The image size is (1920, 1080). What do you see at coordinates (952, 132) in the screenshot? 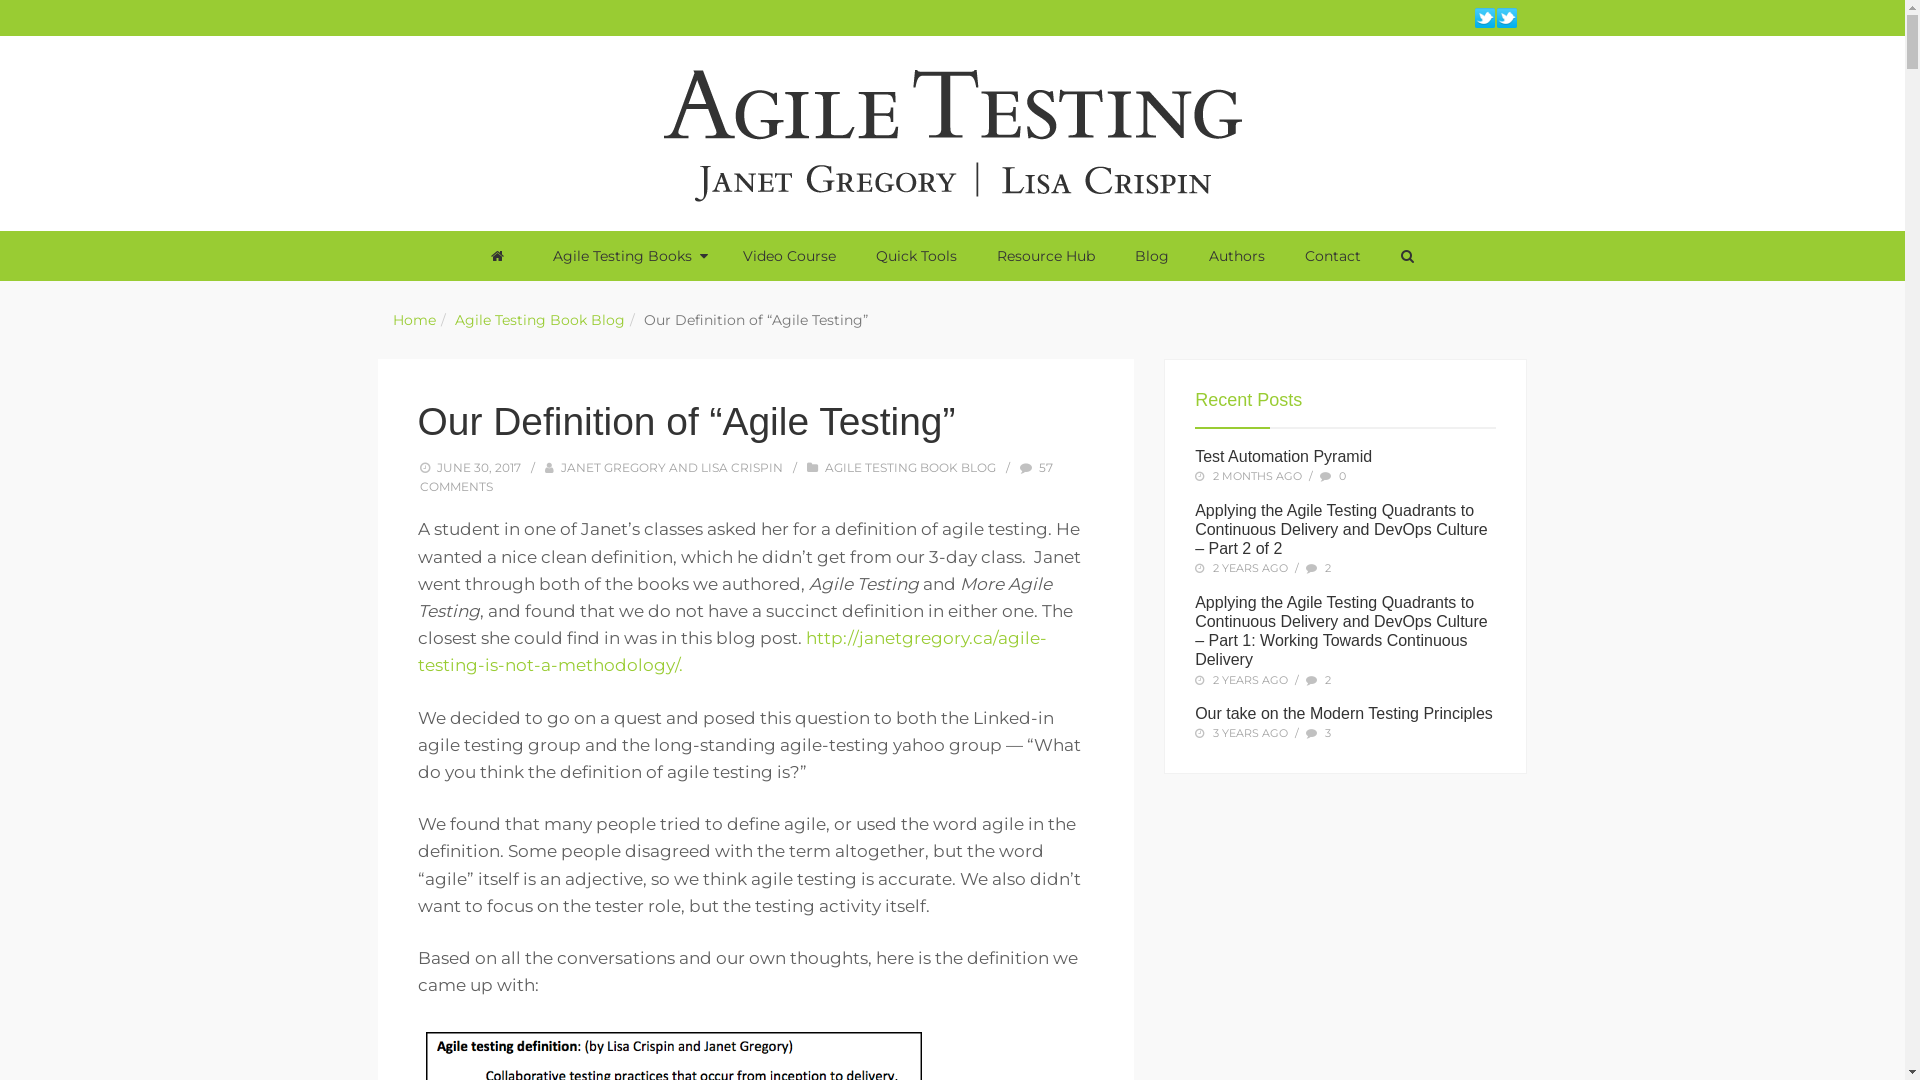
I see `Agile Testing` at bounding box center [952, 132].